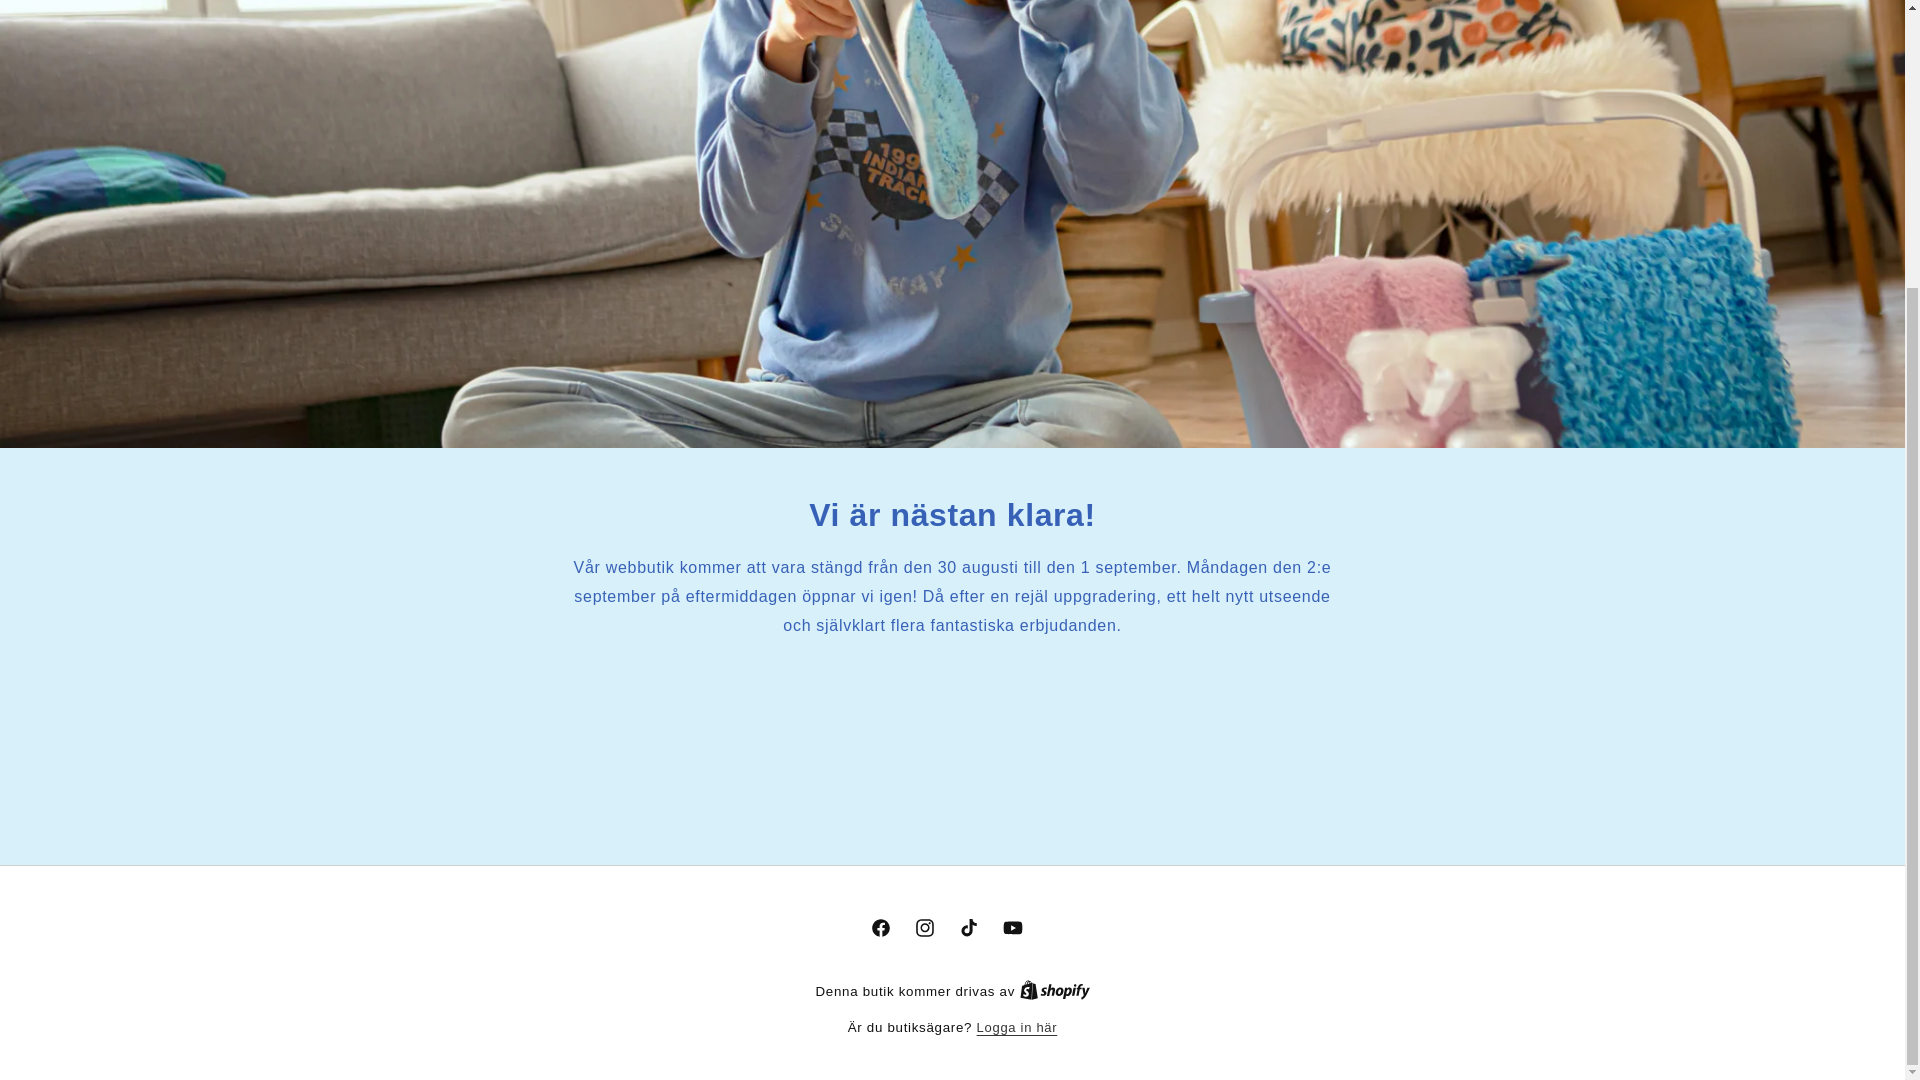  I want to click on YouTube, so click(1012, 928).